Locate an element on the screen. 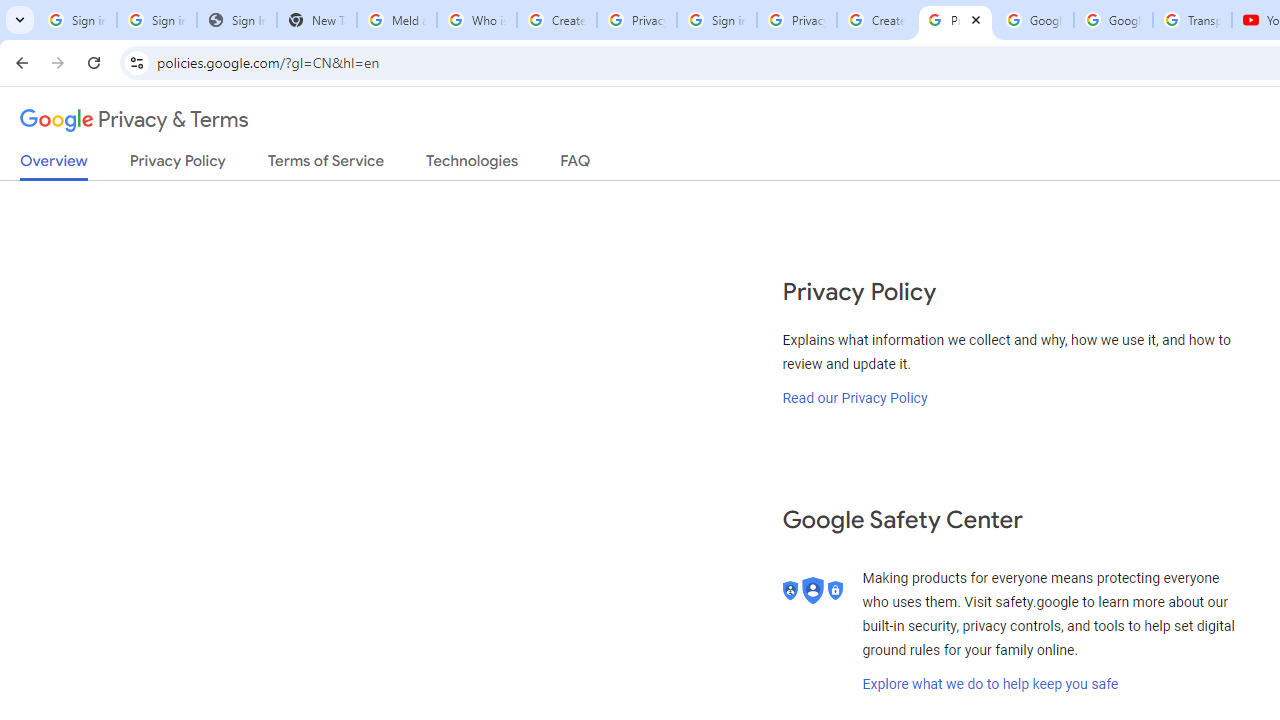 The height and width of the screenshot is (720, 1280). Sign In - USA TODAY is located at coordinates (236, 20).